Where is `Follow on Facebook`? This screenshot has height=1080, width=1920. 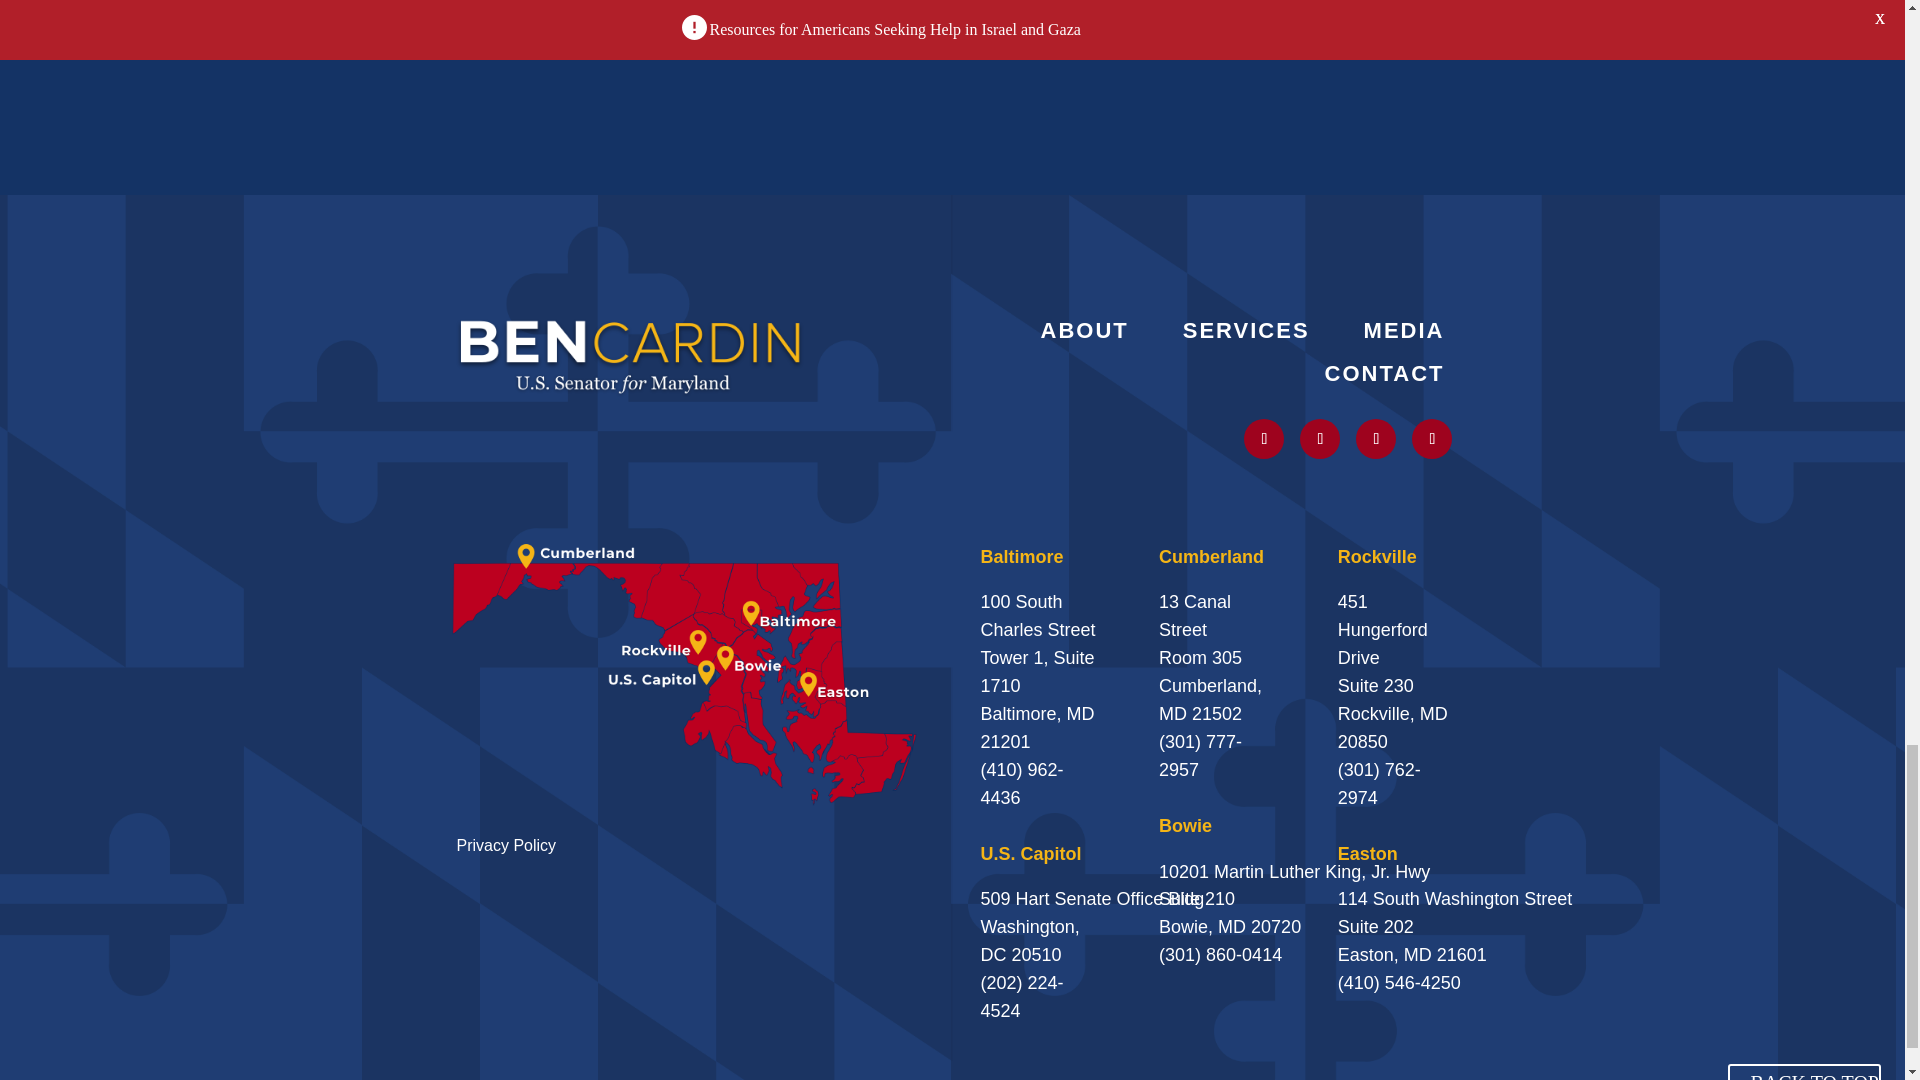
Follow on Facebook is located at coordinates (1431, 439).